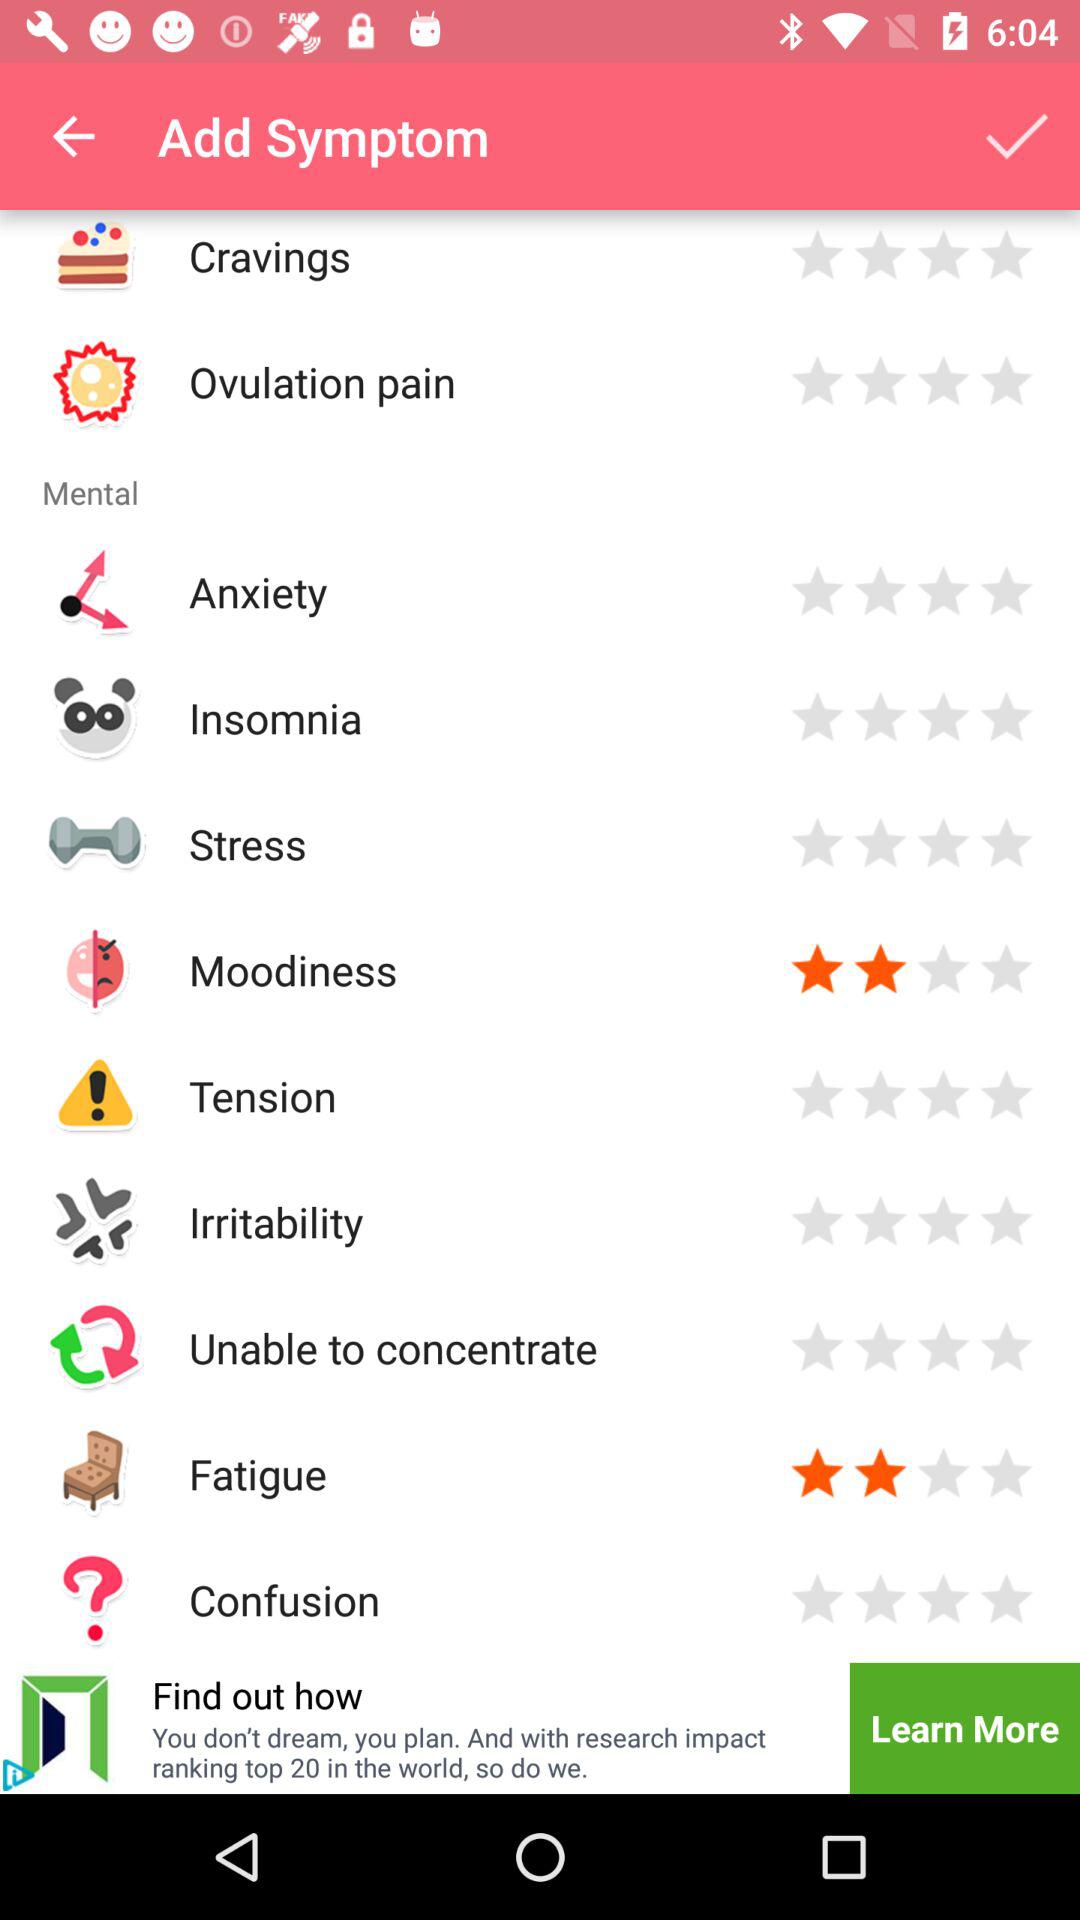 The height and width of the screenshot is (1920, 1080). Describe the element at coordinates (818, 844) in the screenshot. I see `rate symptom one star` at that location.